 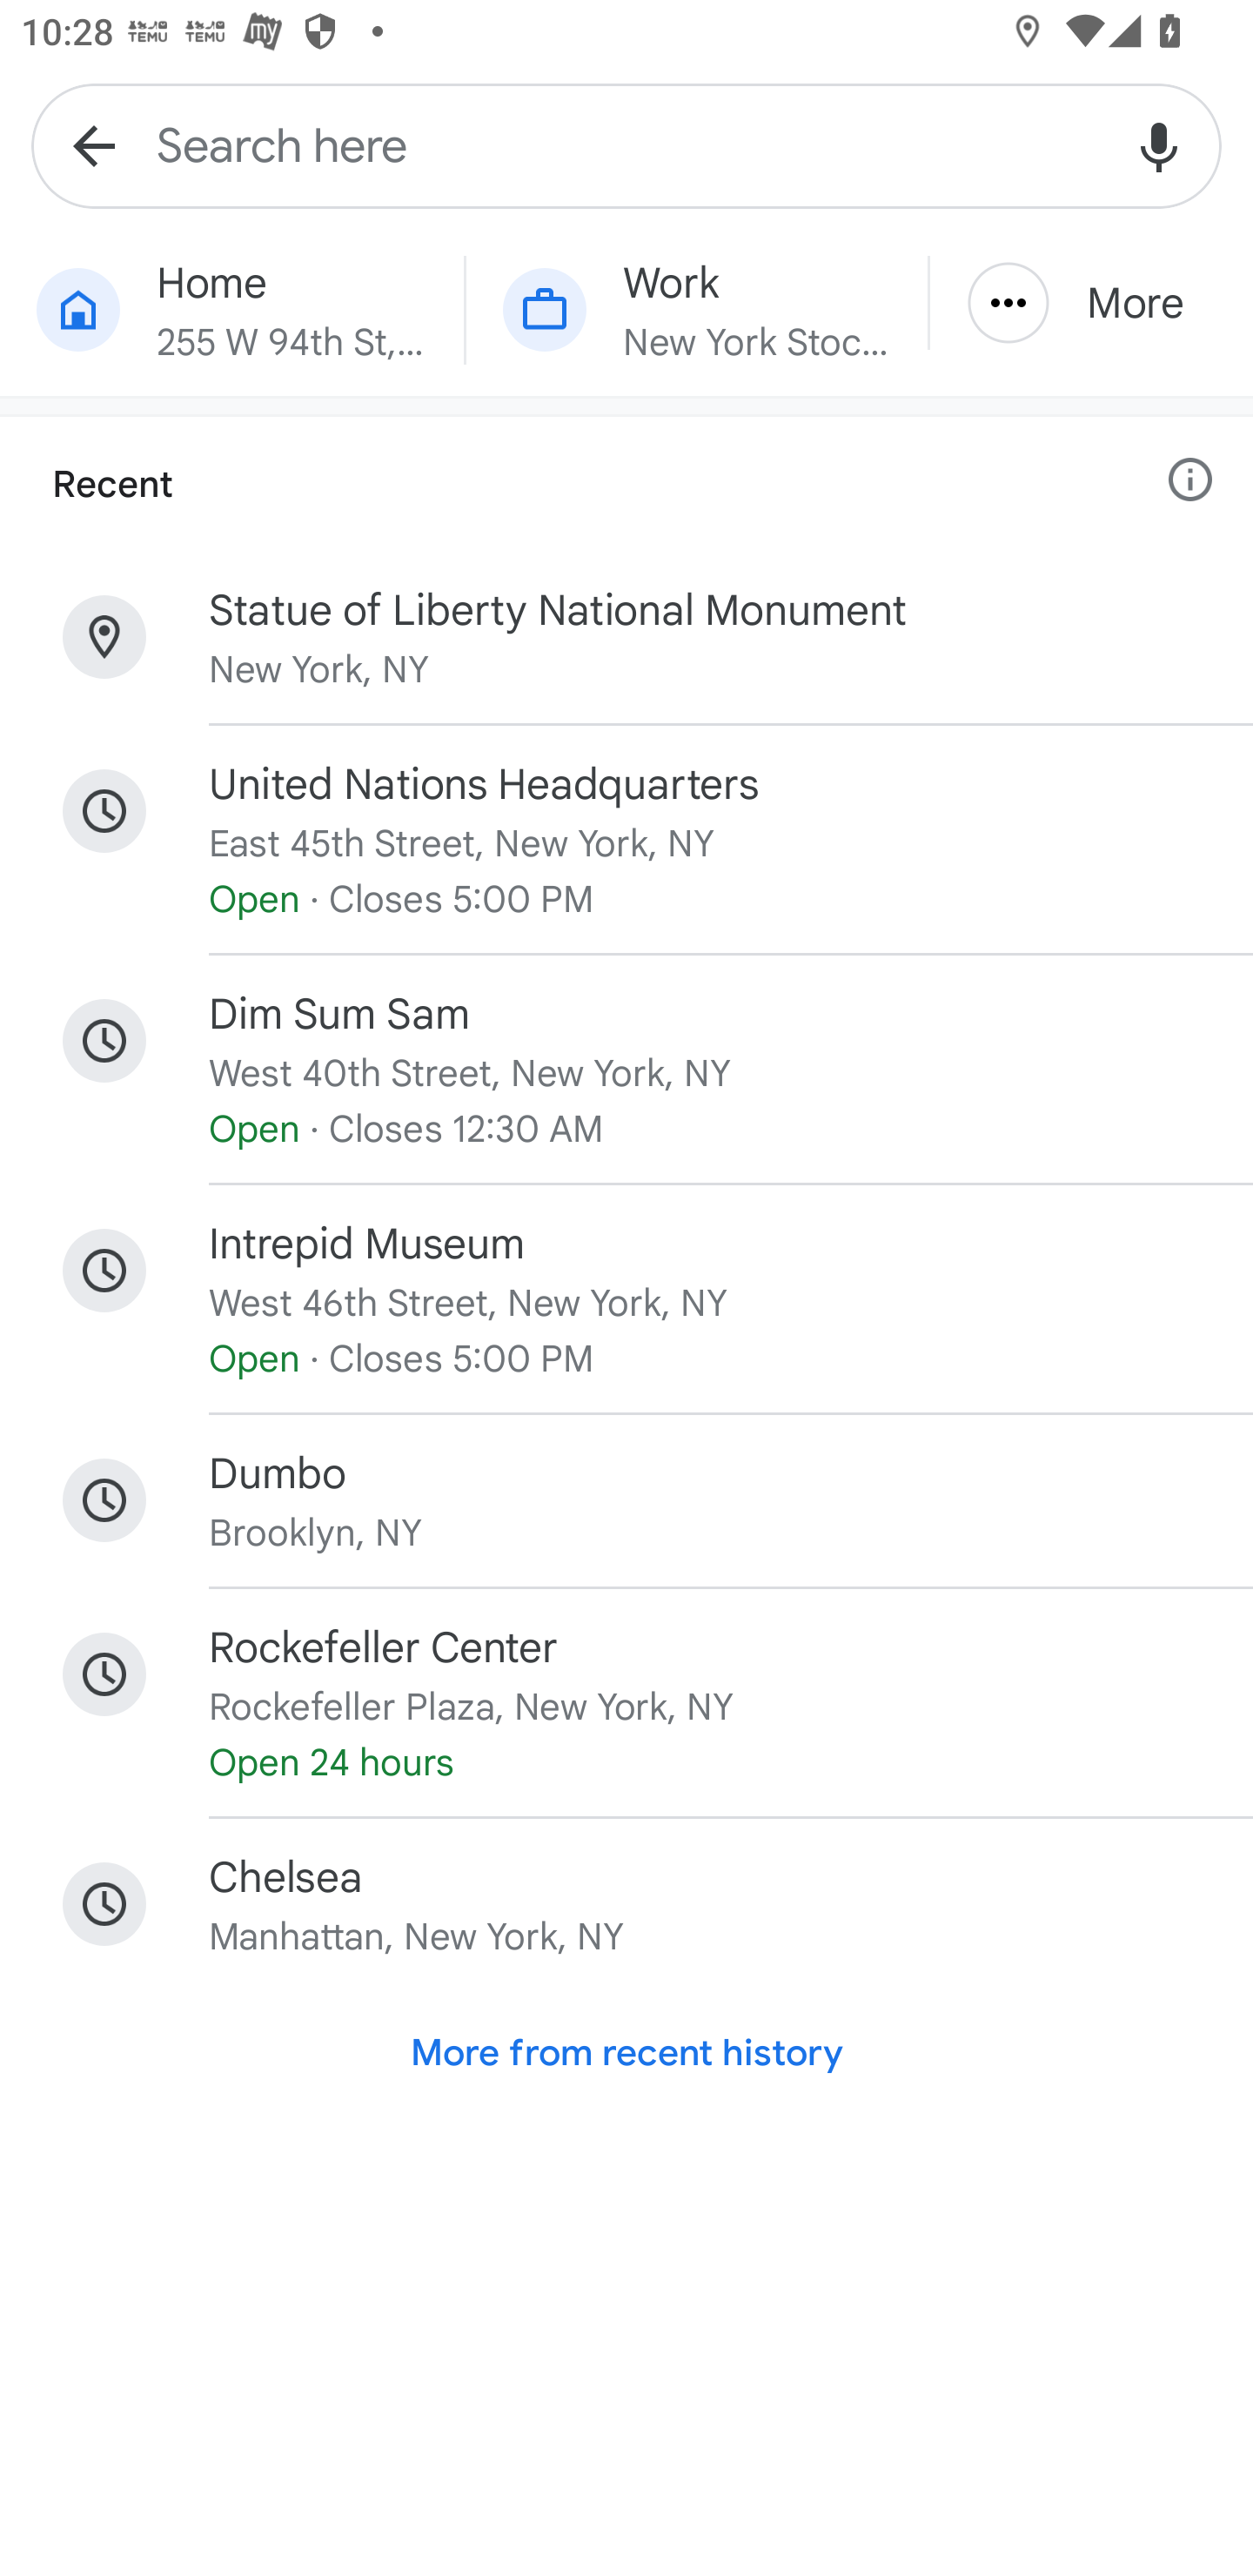 I want to click on Search here, so click(x=626, y=144).